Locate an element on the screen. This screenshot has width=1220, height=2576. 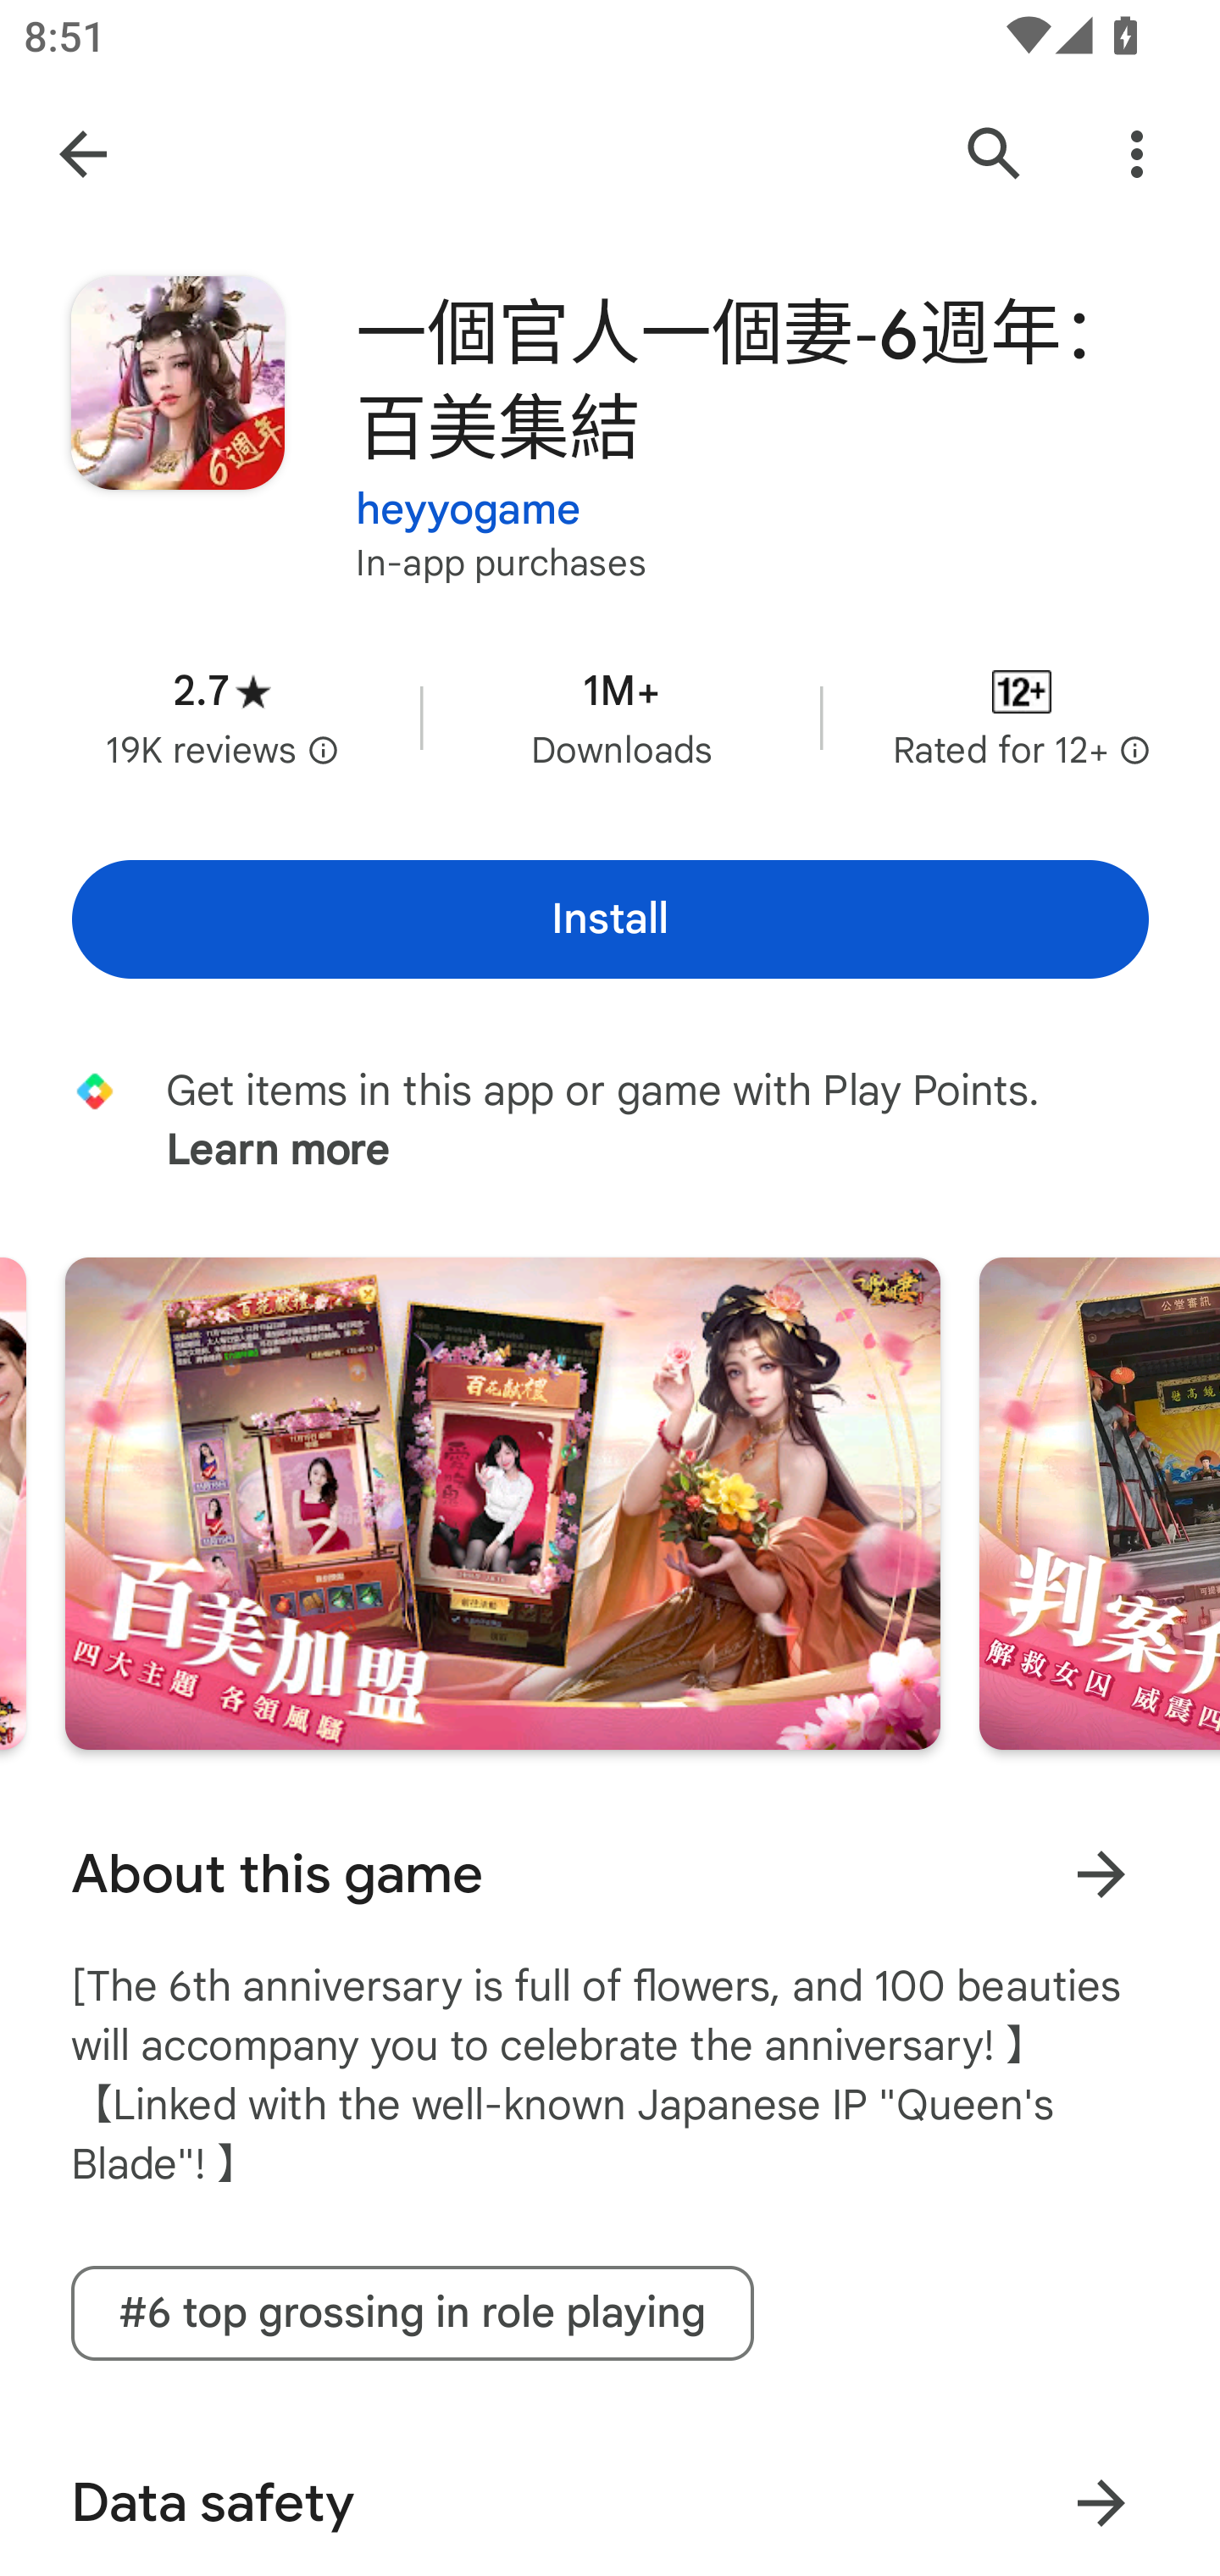
More Options is located at coordinates (1137, 154).